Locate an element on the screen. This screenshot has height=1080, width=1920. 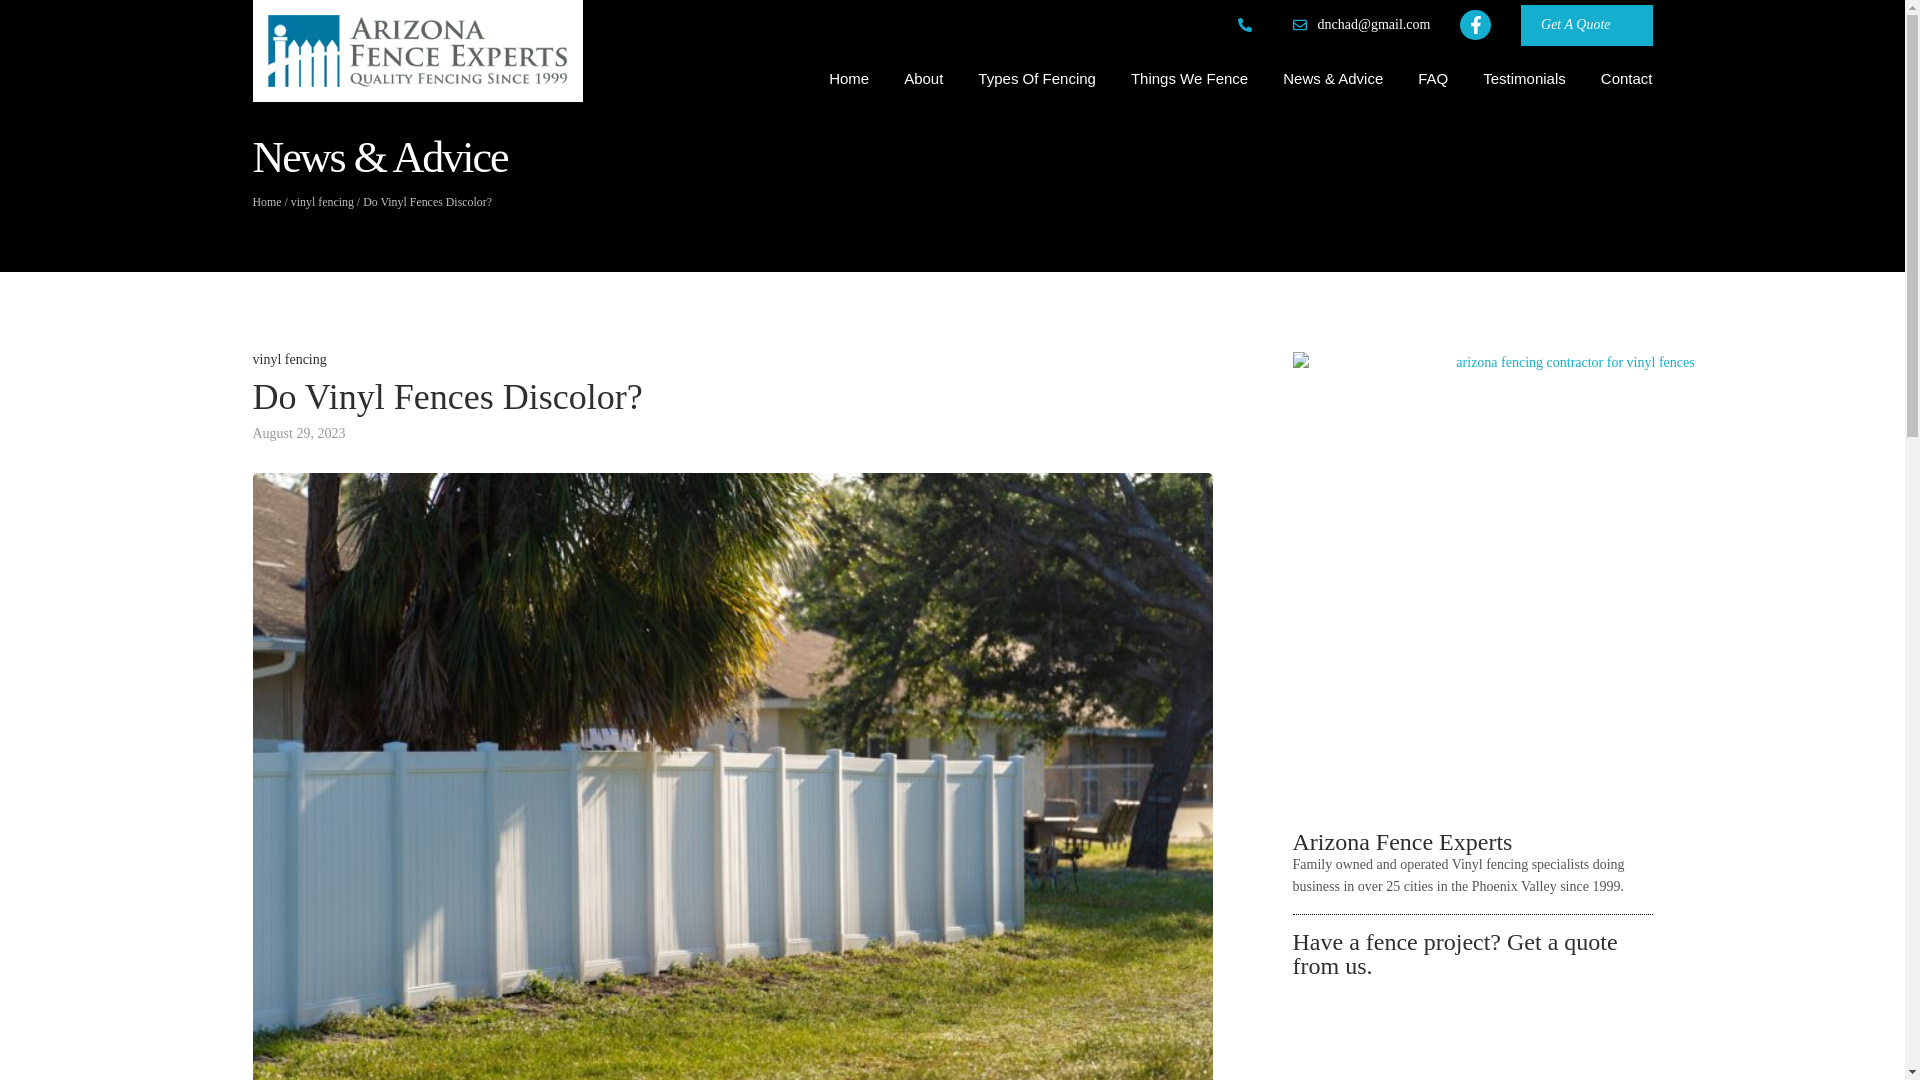
Get A Quote is located at coordinates (1586, 26).